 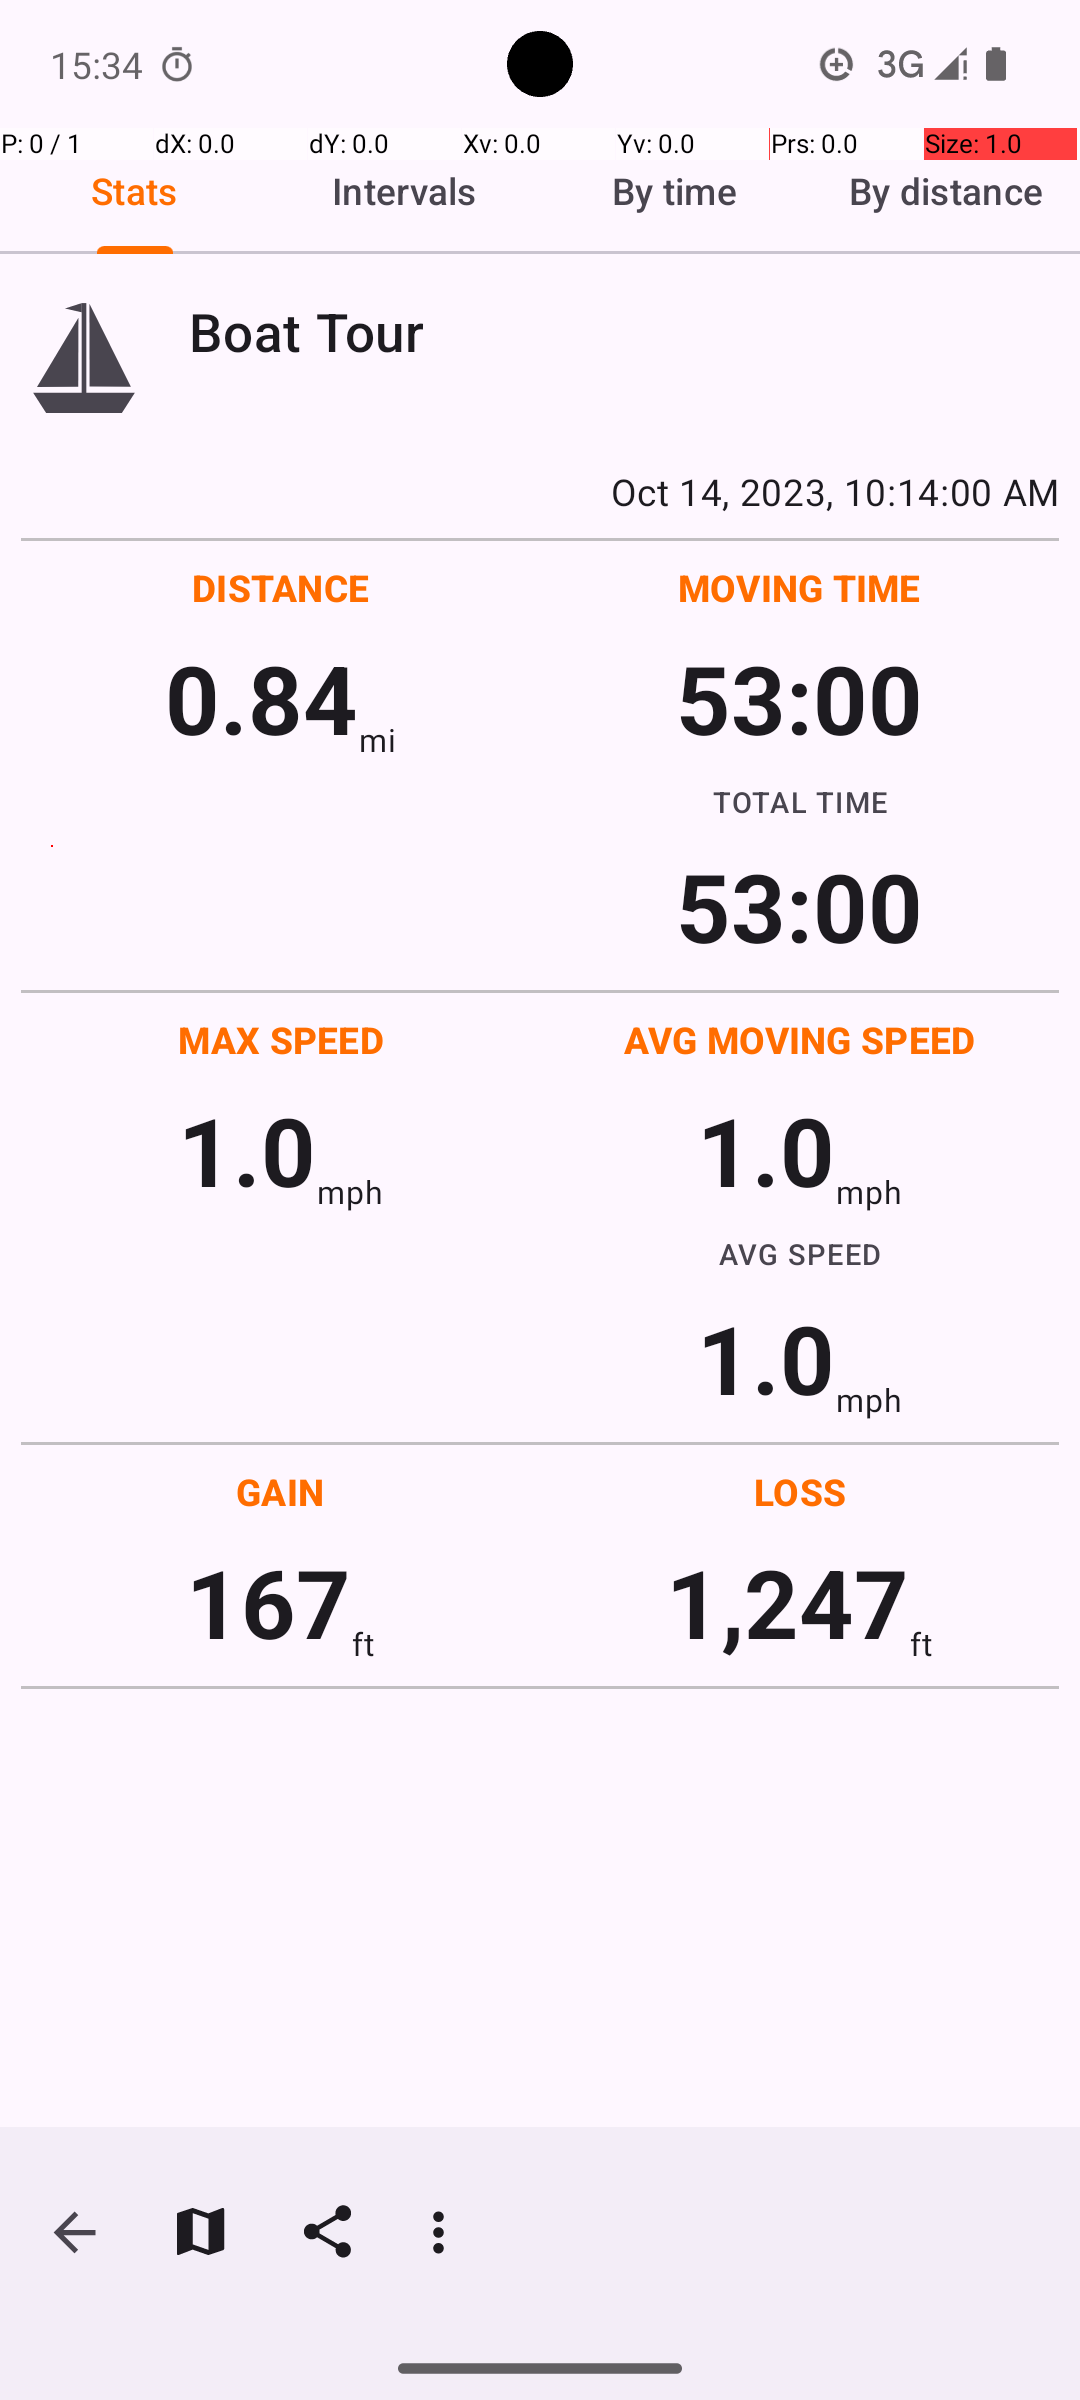 I want to click on 0.84, so click(x=262, y=698).